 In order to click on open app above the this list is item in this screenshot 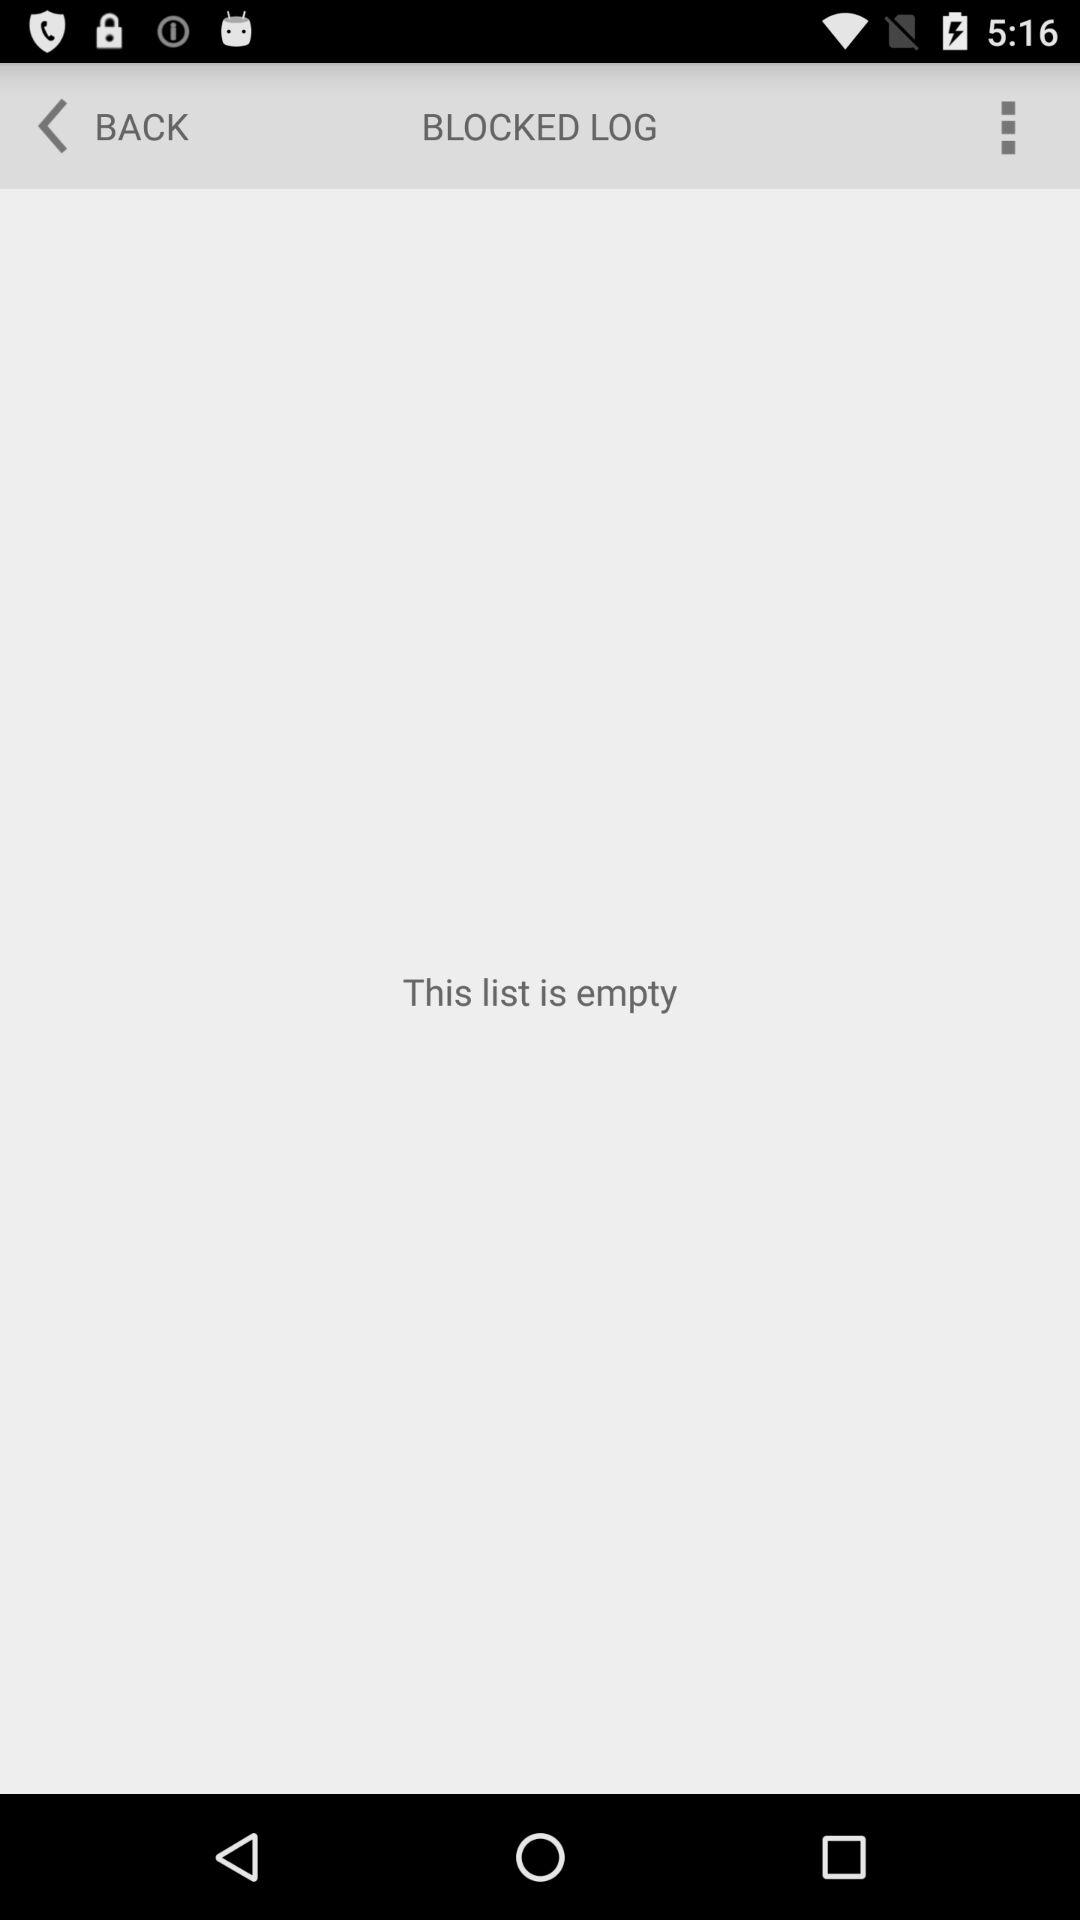, I will do `click(1006, 126)`.